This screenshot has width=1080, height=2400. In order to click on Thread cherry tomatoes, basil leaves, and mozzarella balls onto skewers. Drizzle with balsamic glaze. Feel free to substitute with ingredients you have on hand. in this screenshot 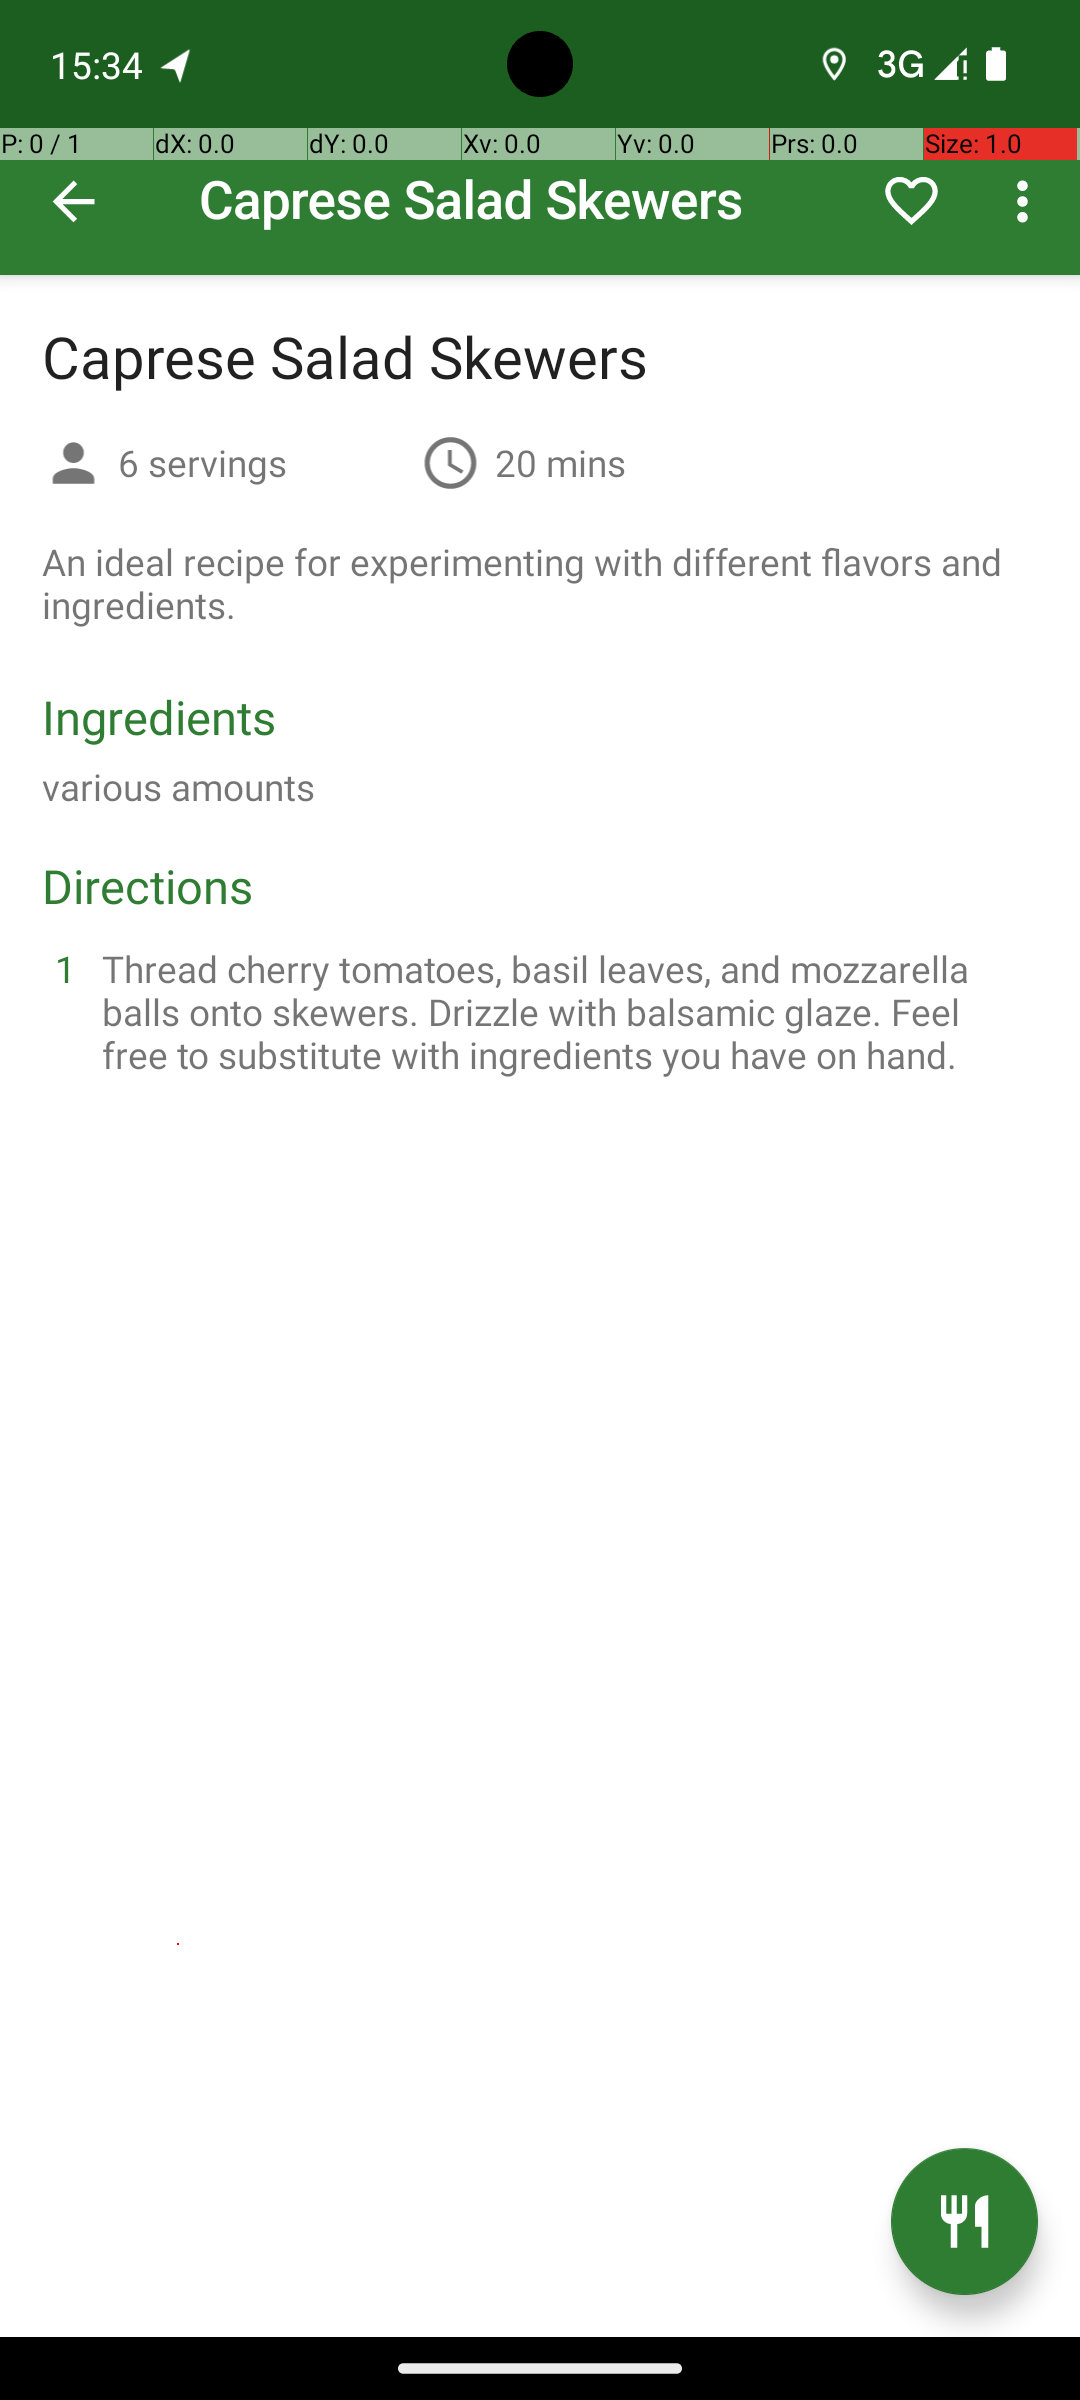, I will do `click(564, 1012)`.